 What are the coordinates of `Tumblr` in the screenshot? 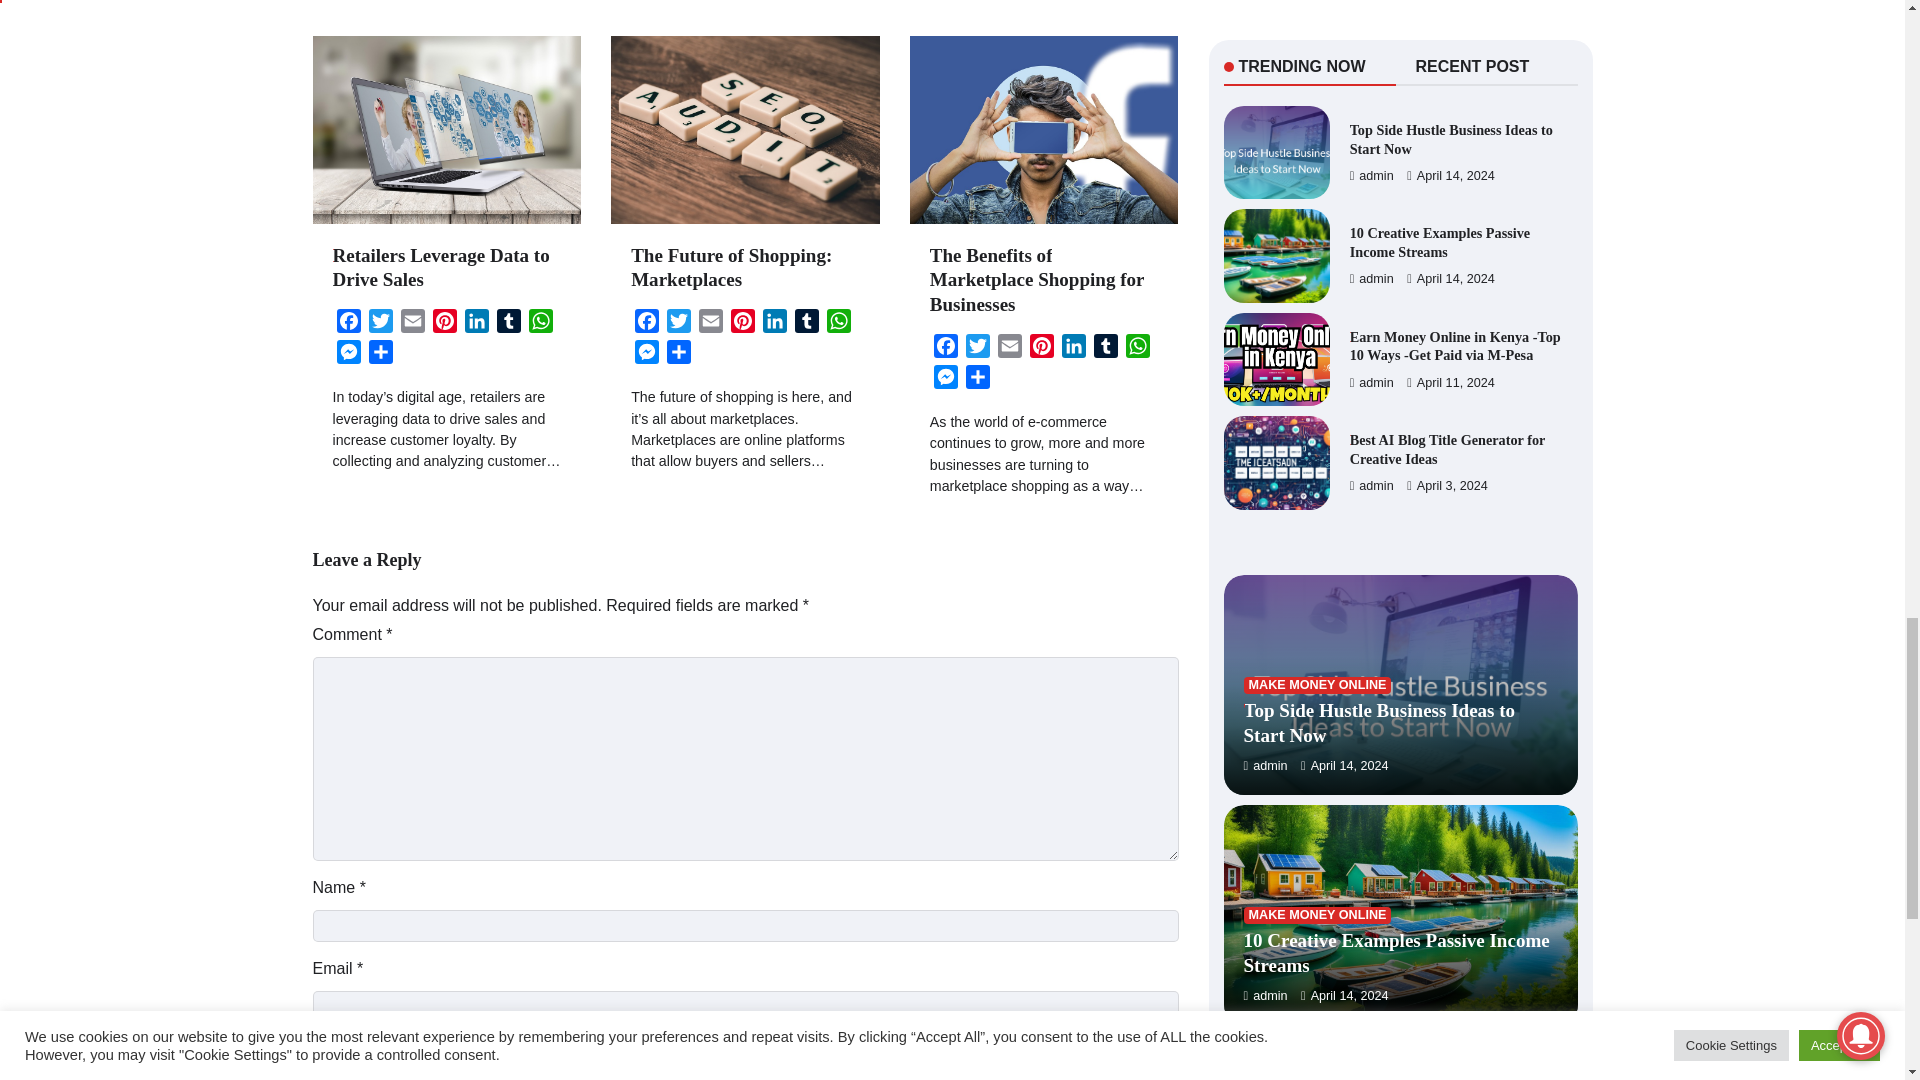 It's located at (508, 324).